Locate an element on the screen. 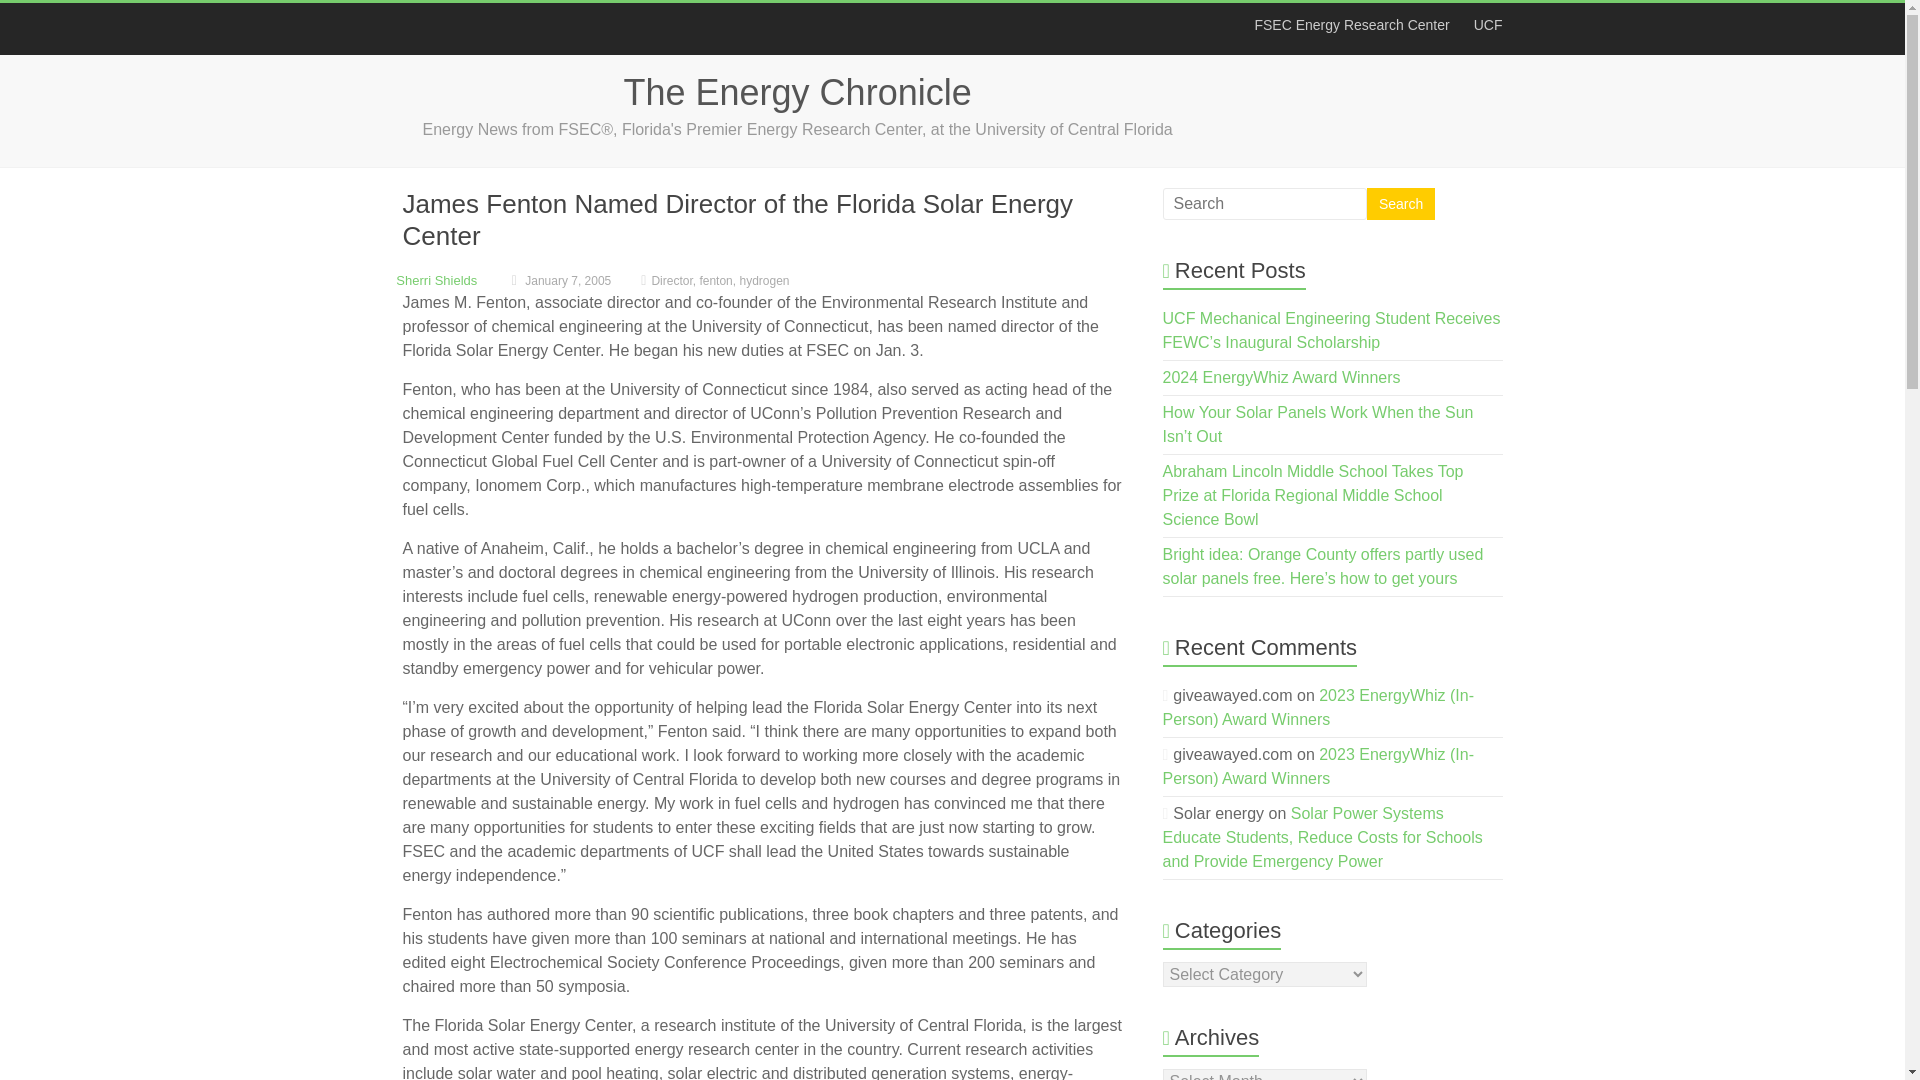 Image resolution: width=1920 pixels, height=1080 pixels. FSEC Energy Research Center is located at coordinates (1352, 24).